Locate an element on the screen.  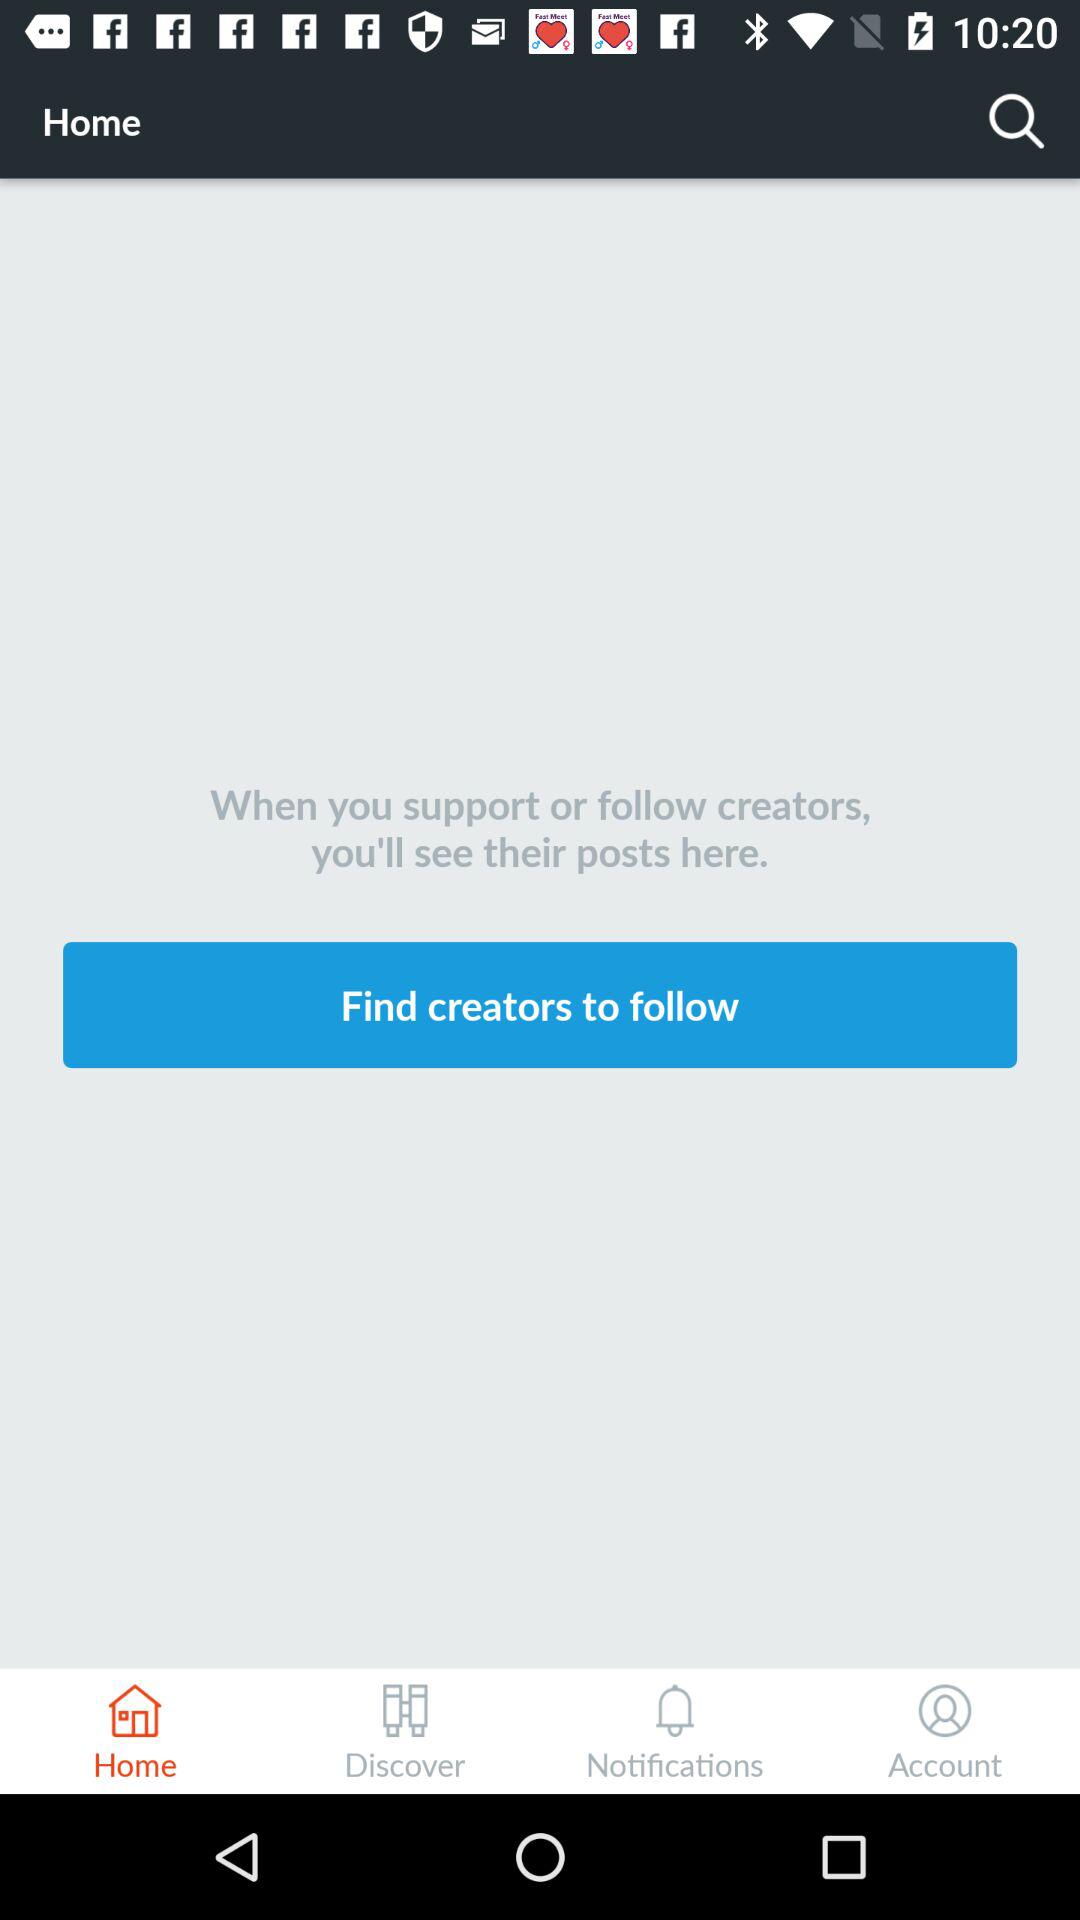
turn on find creators to is located at coordinates (540, 1004).